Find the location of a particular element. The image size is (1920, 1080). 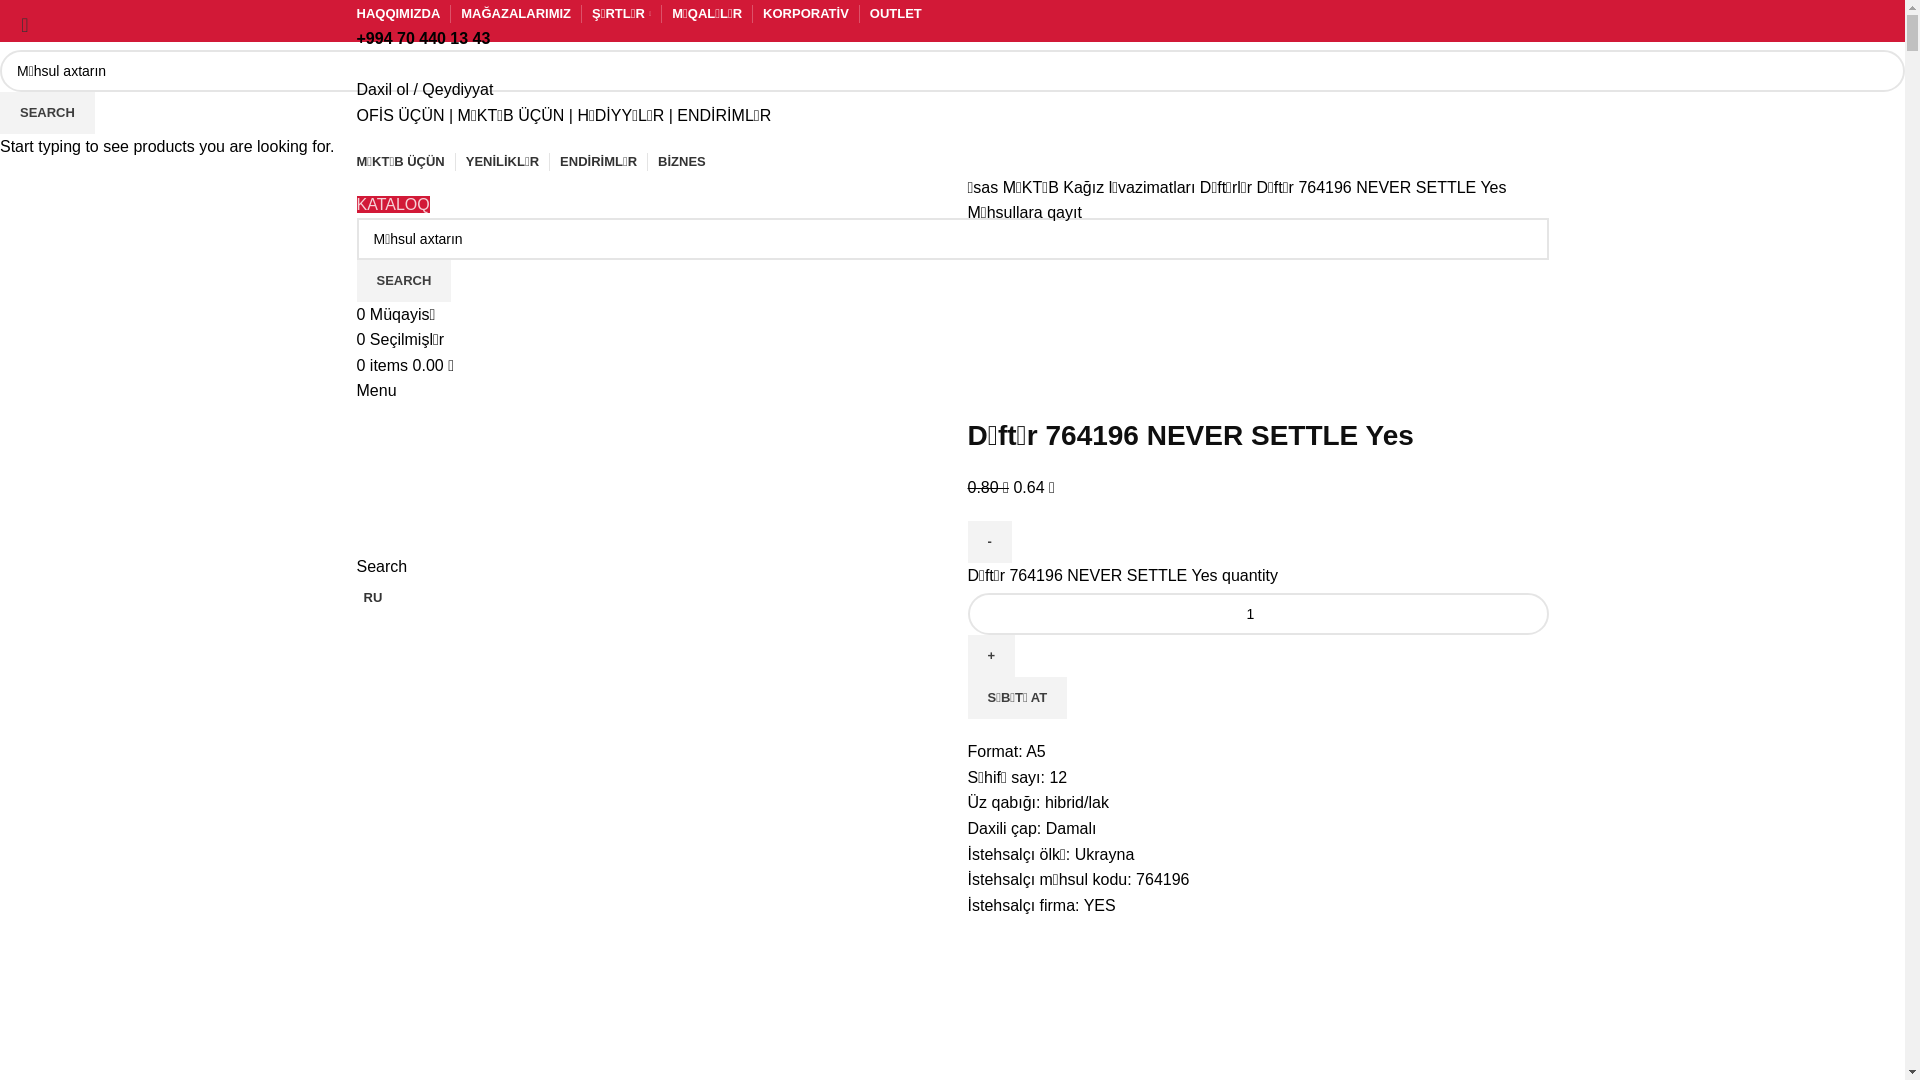

KORPORATIV is located at coordinates (806, 14).